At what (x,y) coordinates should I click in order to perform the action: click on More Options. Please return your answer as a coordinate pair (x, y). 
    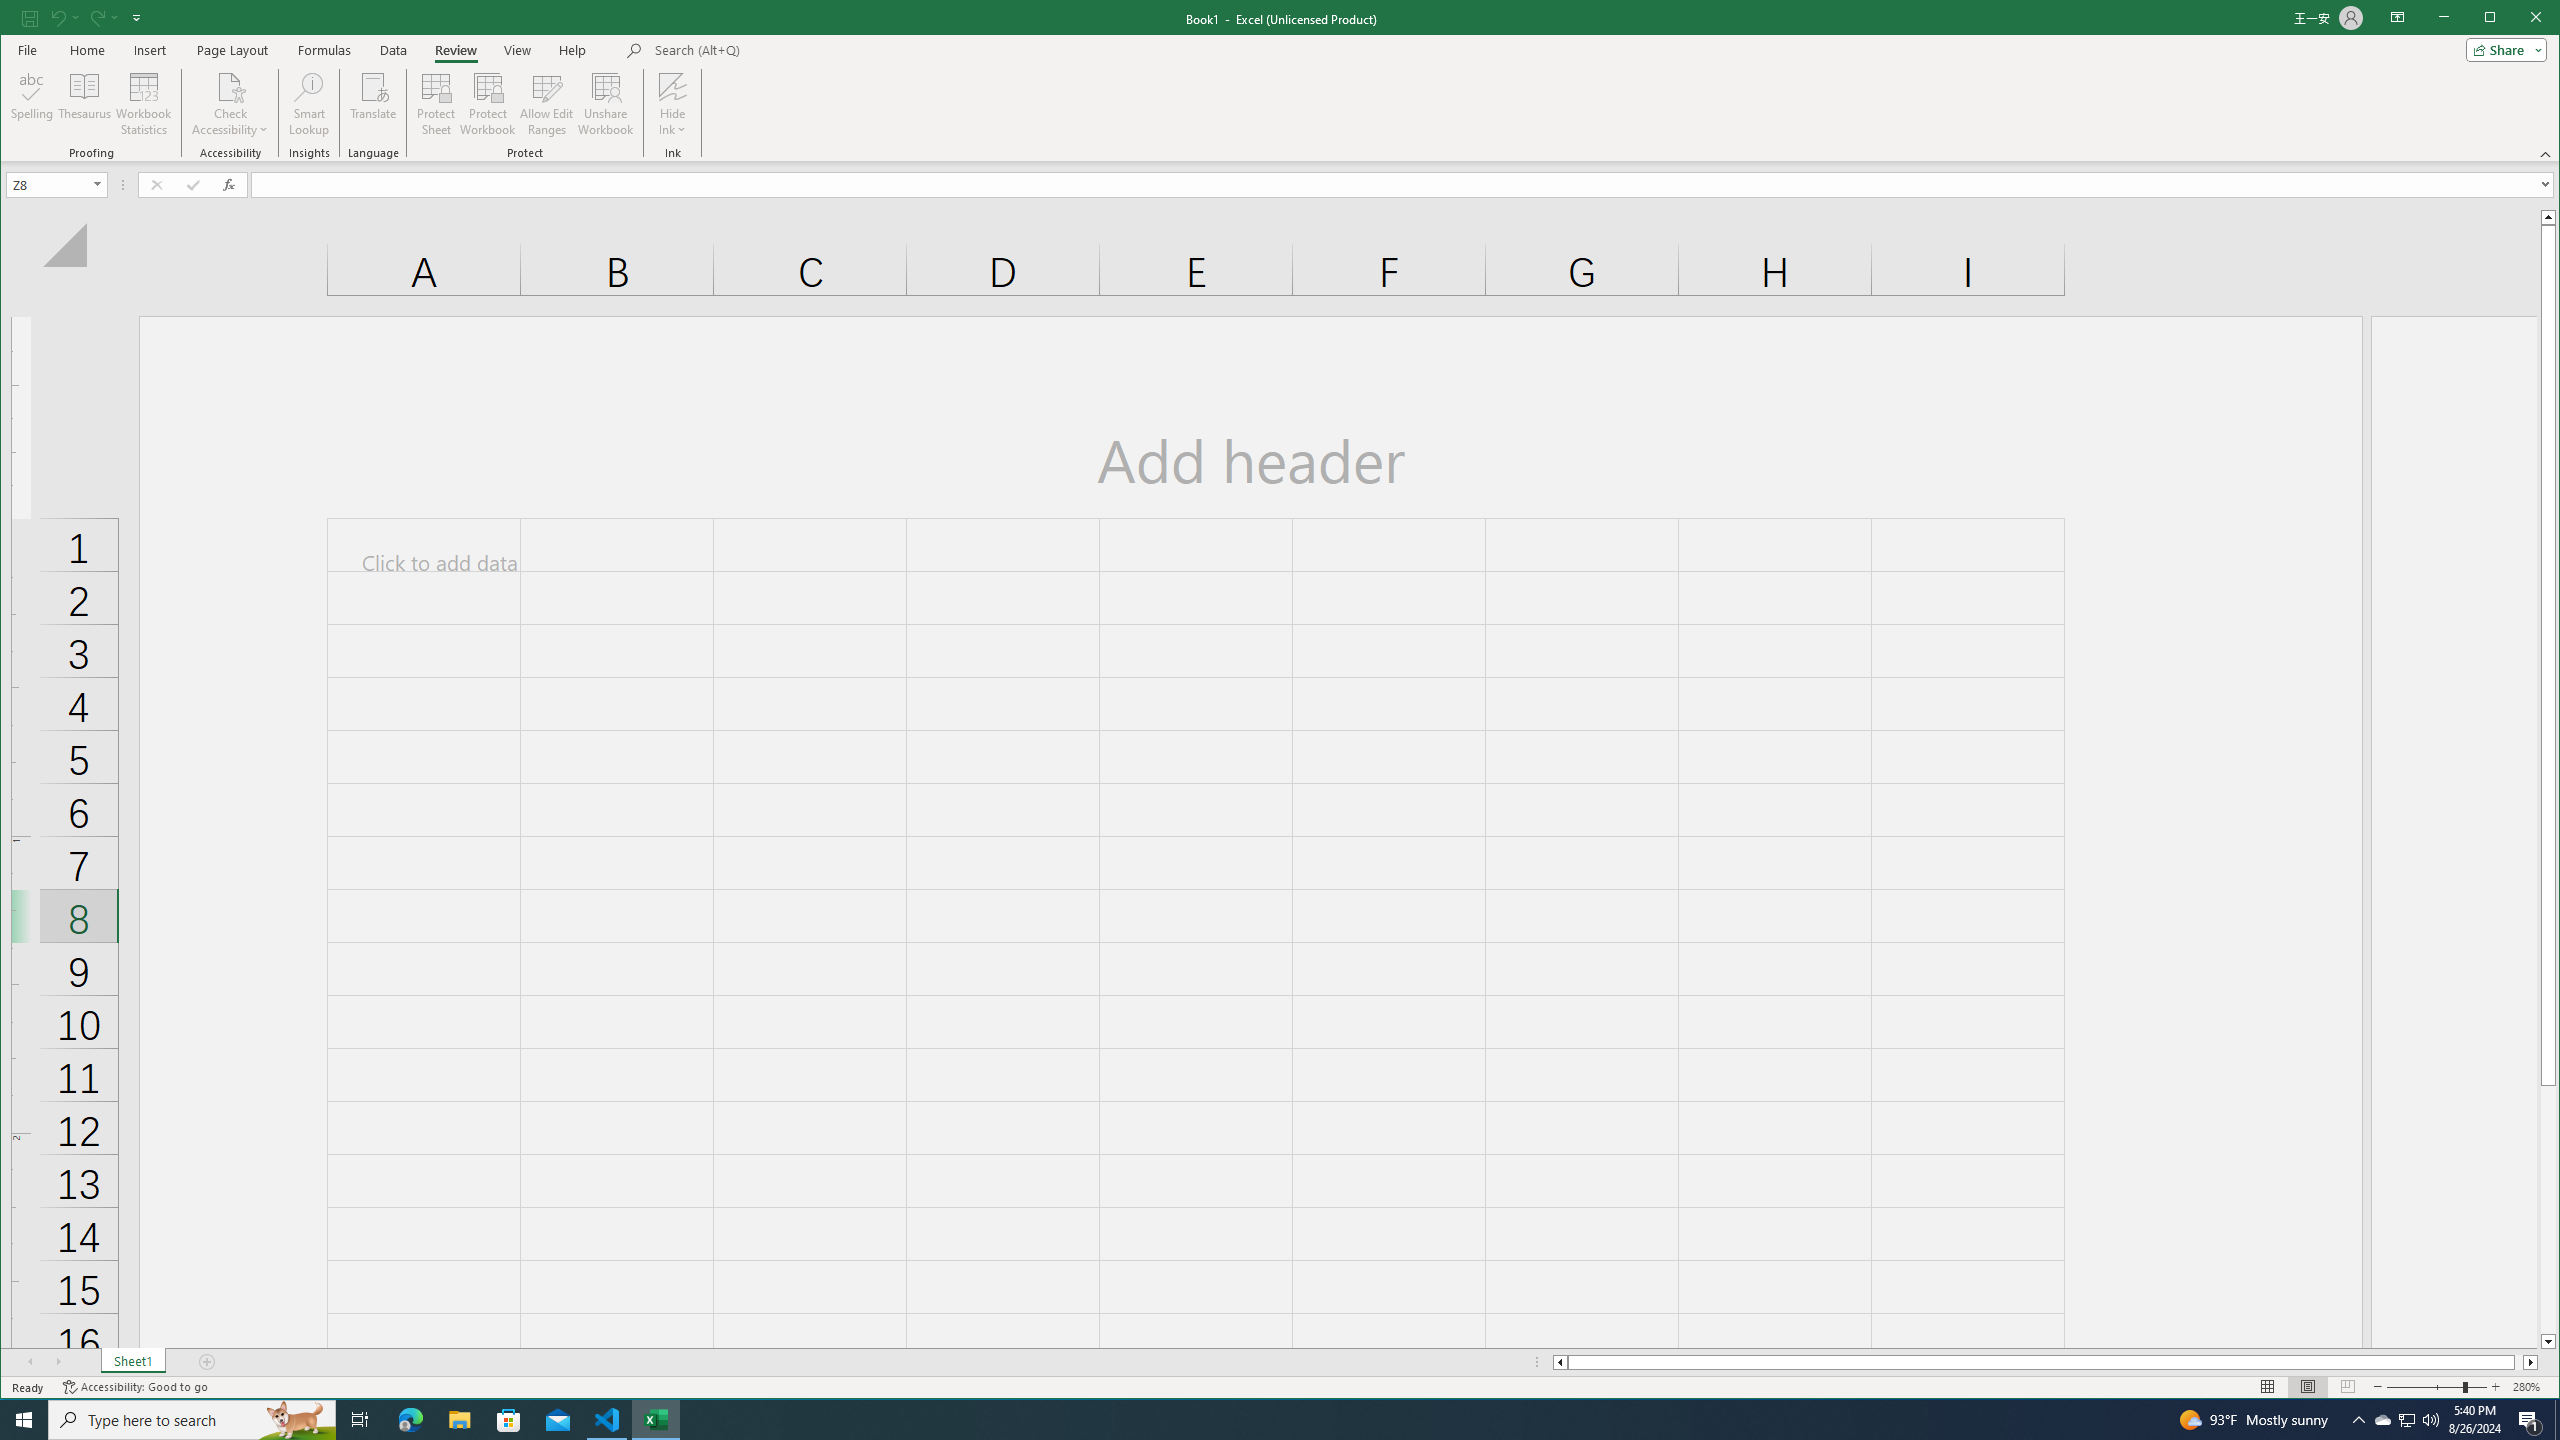
    Looking at the image, I should click on (672, 123).